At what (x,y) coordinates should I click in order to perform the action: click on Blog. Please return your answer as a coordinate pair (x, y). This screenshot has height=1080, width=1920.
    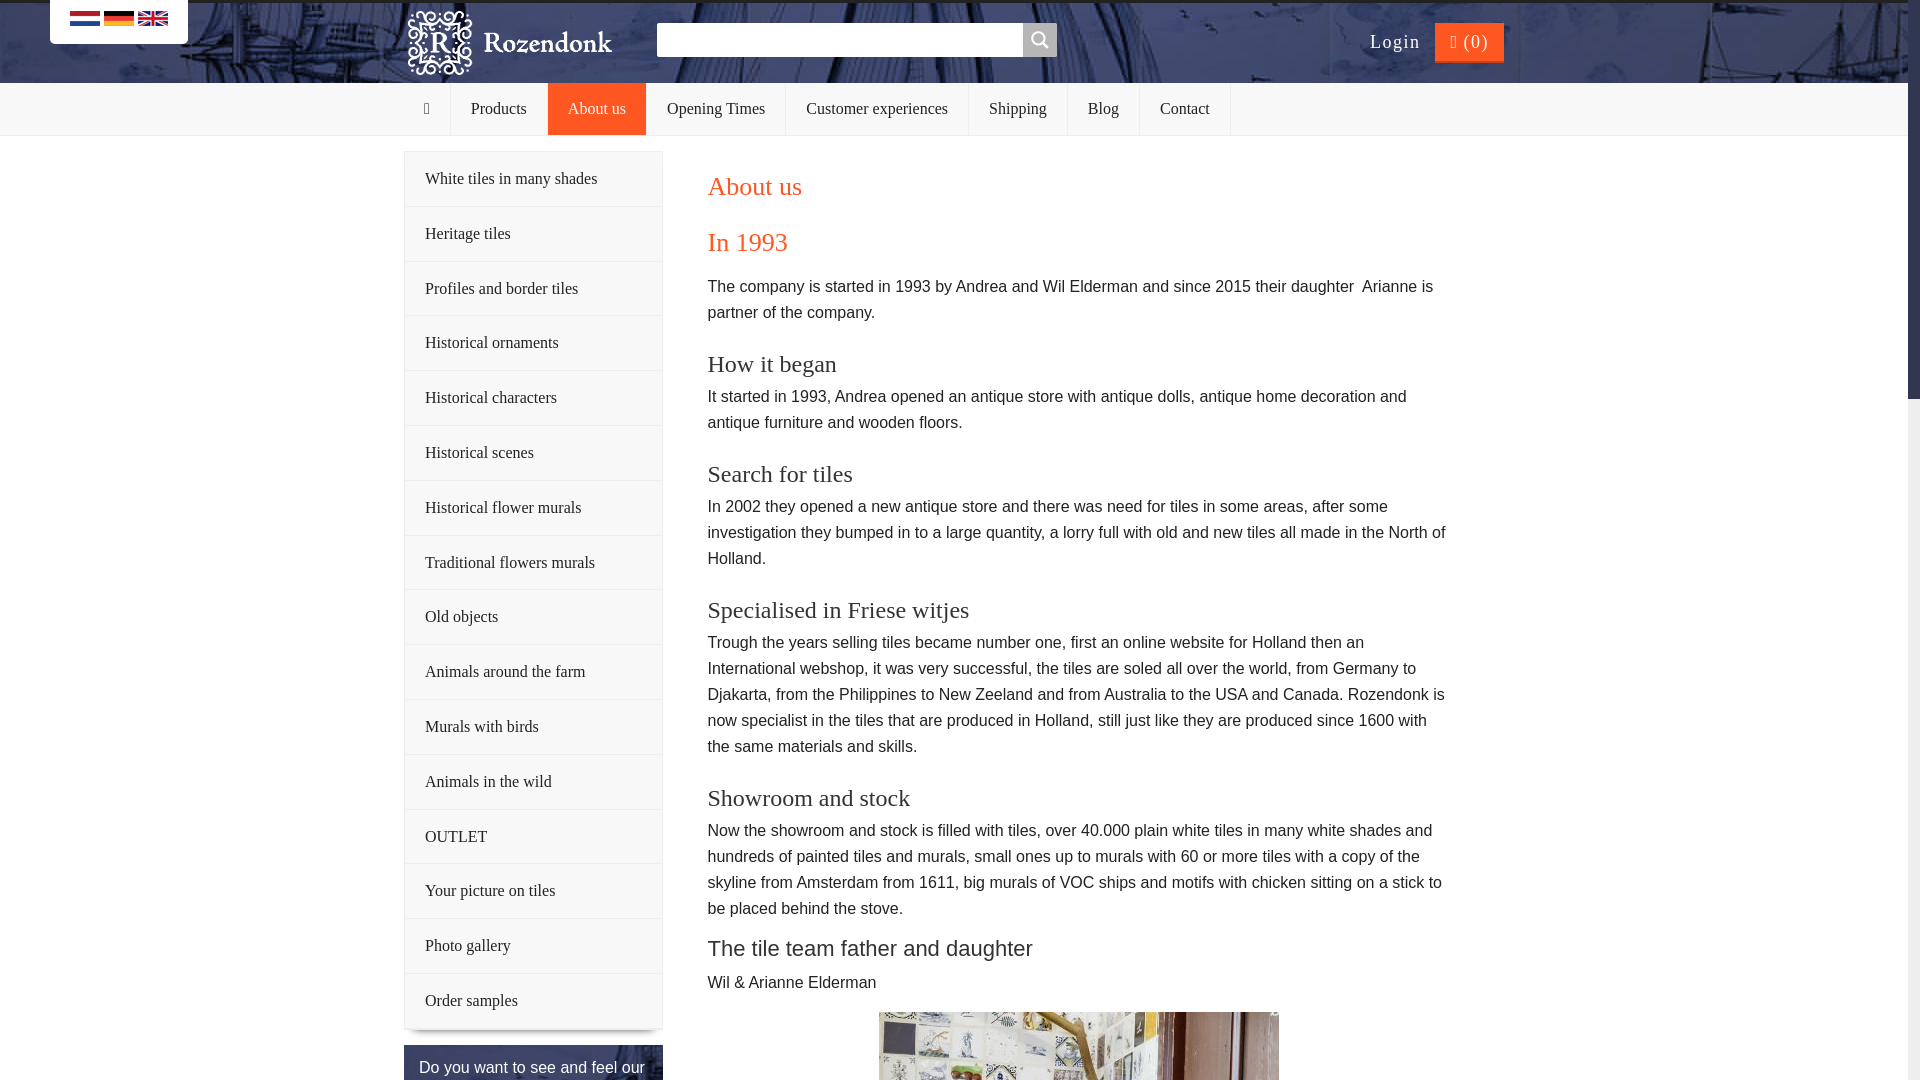
    Looking at the image, I should click on (1104, 109).